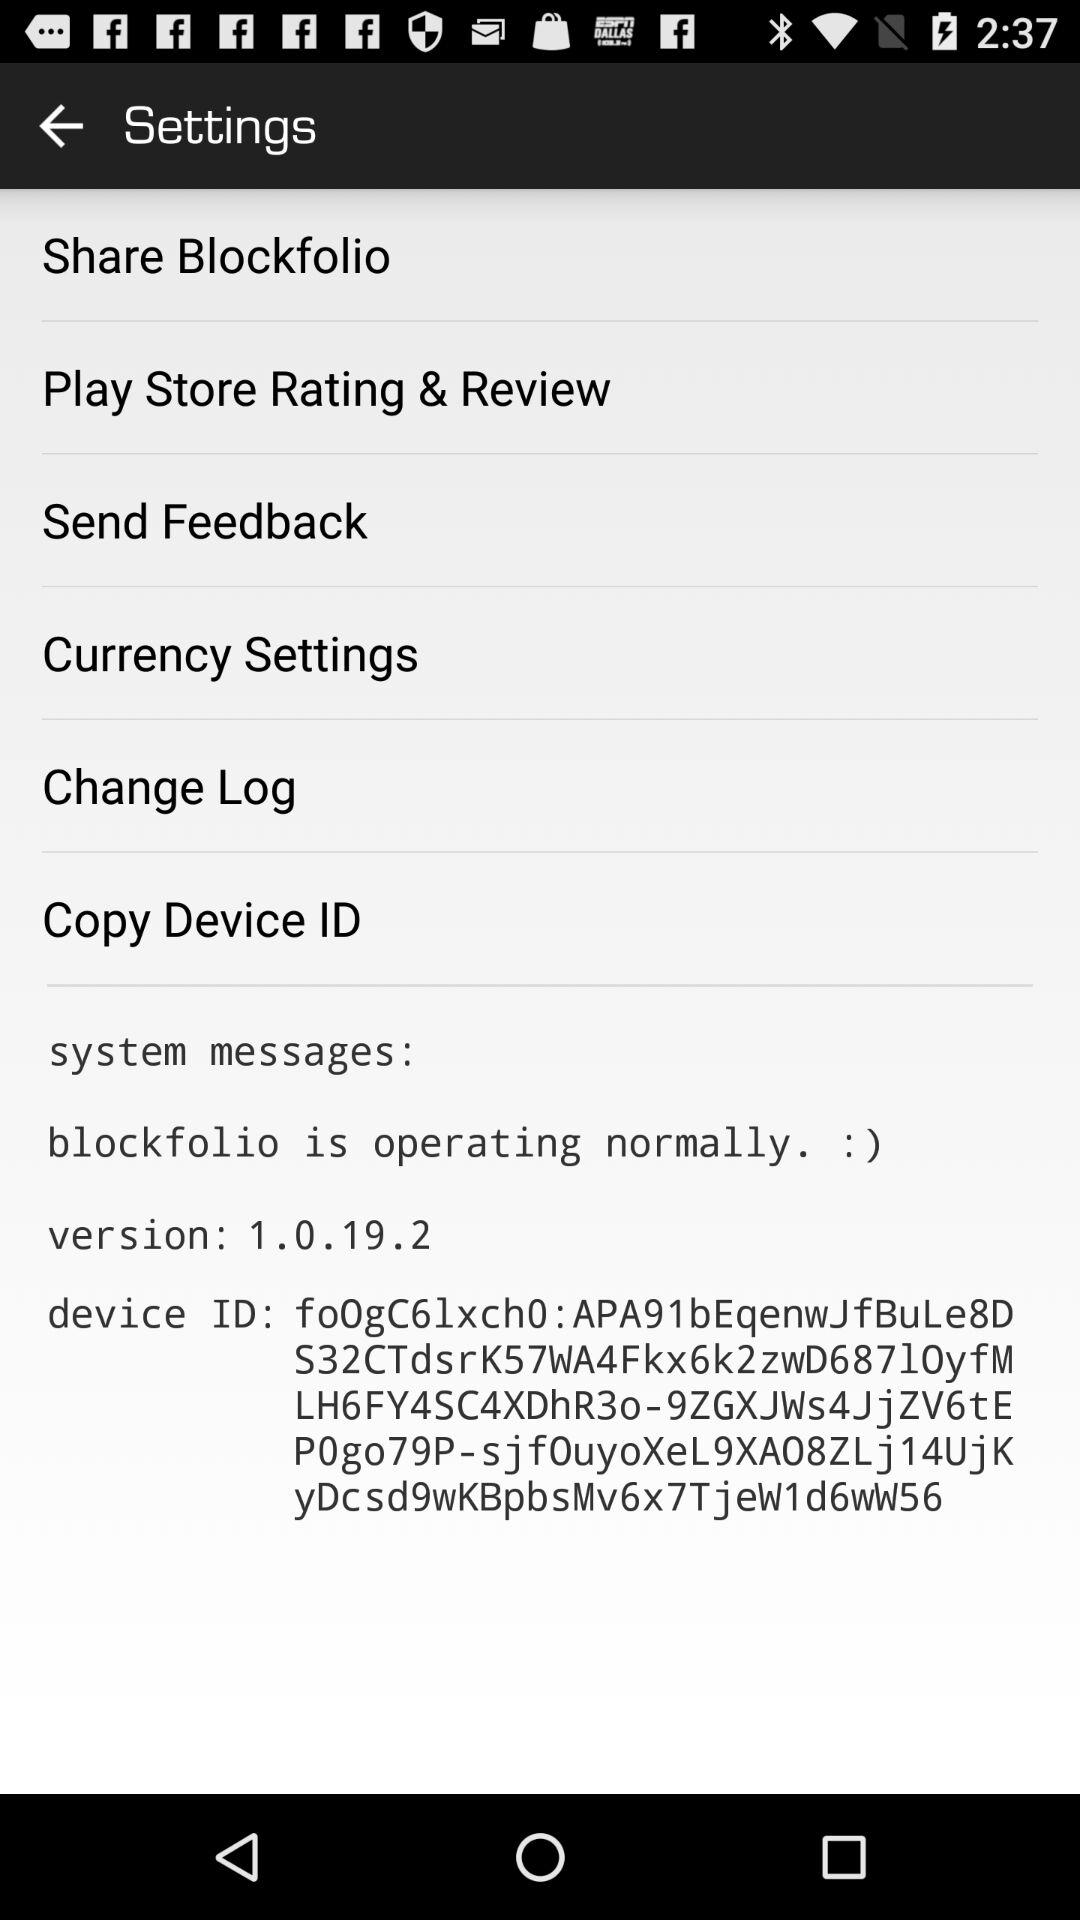 The image size is (1080, 1920). What do you see at coordinates (230, 652) in the screenshot?
I see `tap the currency settings item` at bounding box center [230, 652].